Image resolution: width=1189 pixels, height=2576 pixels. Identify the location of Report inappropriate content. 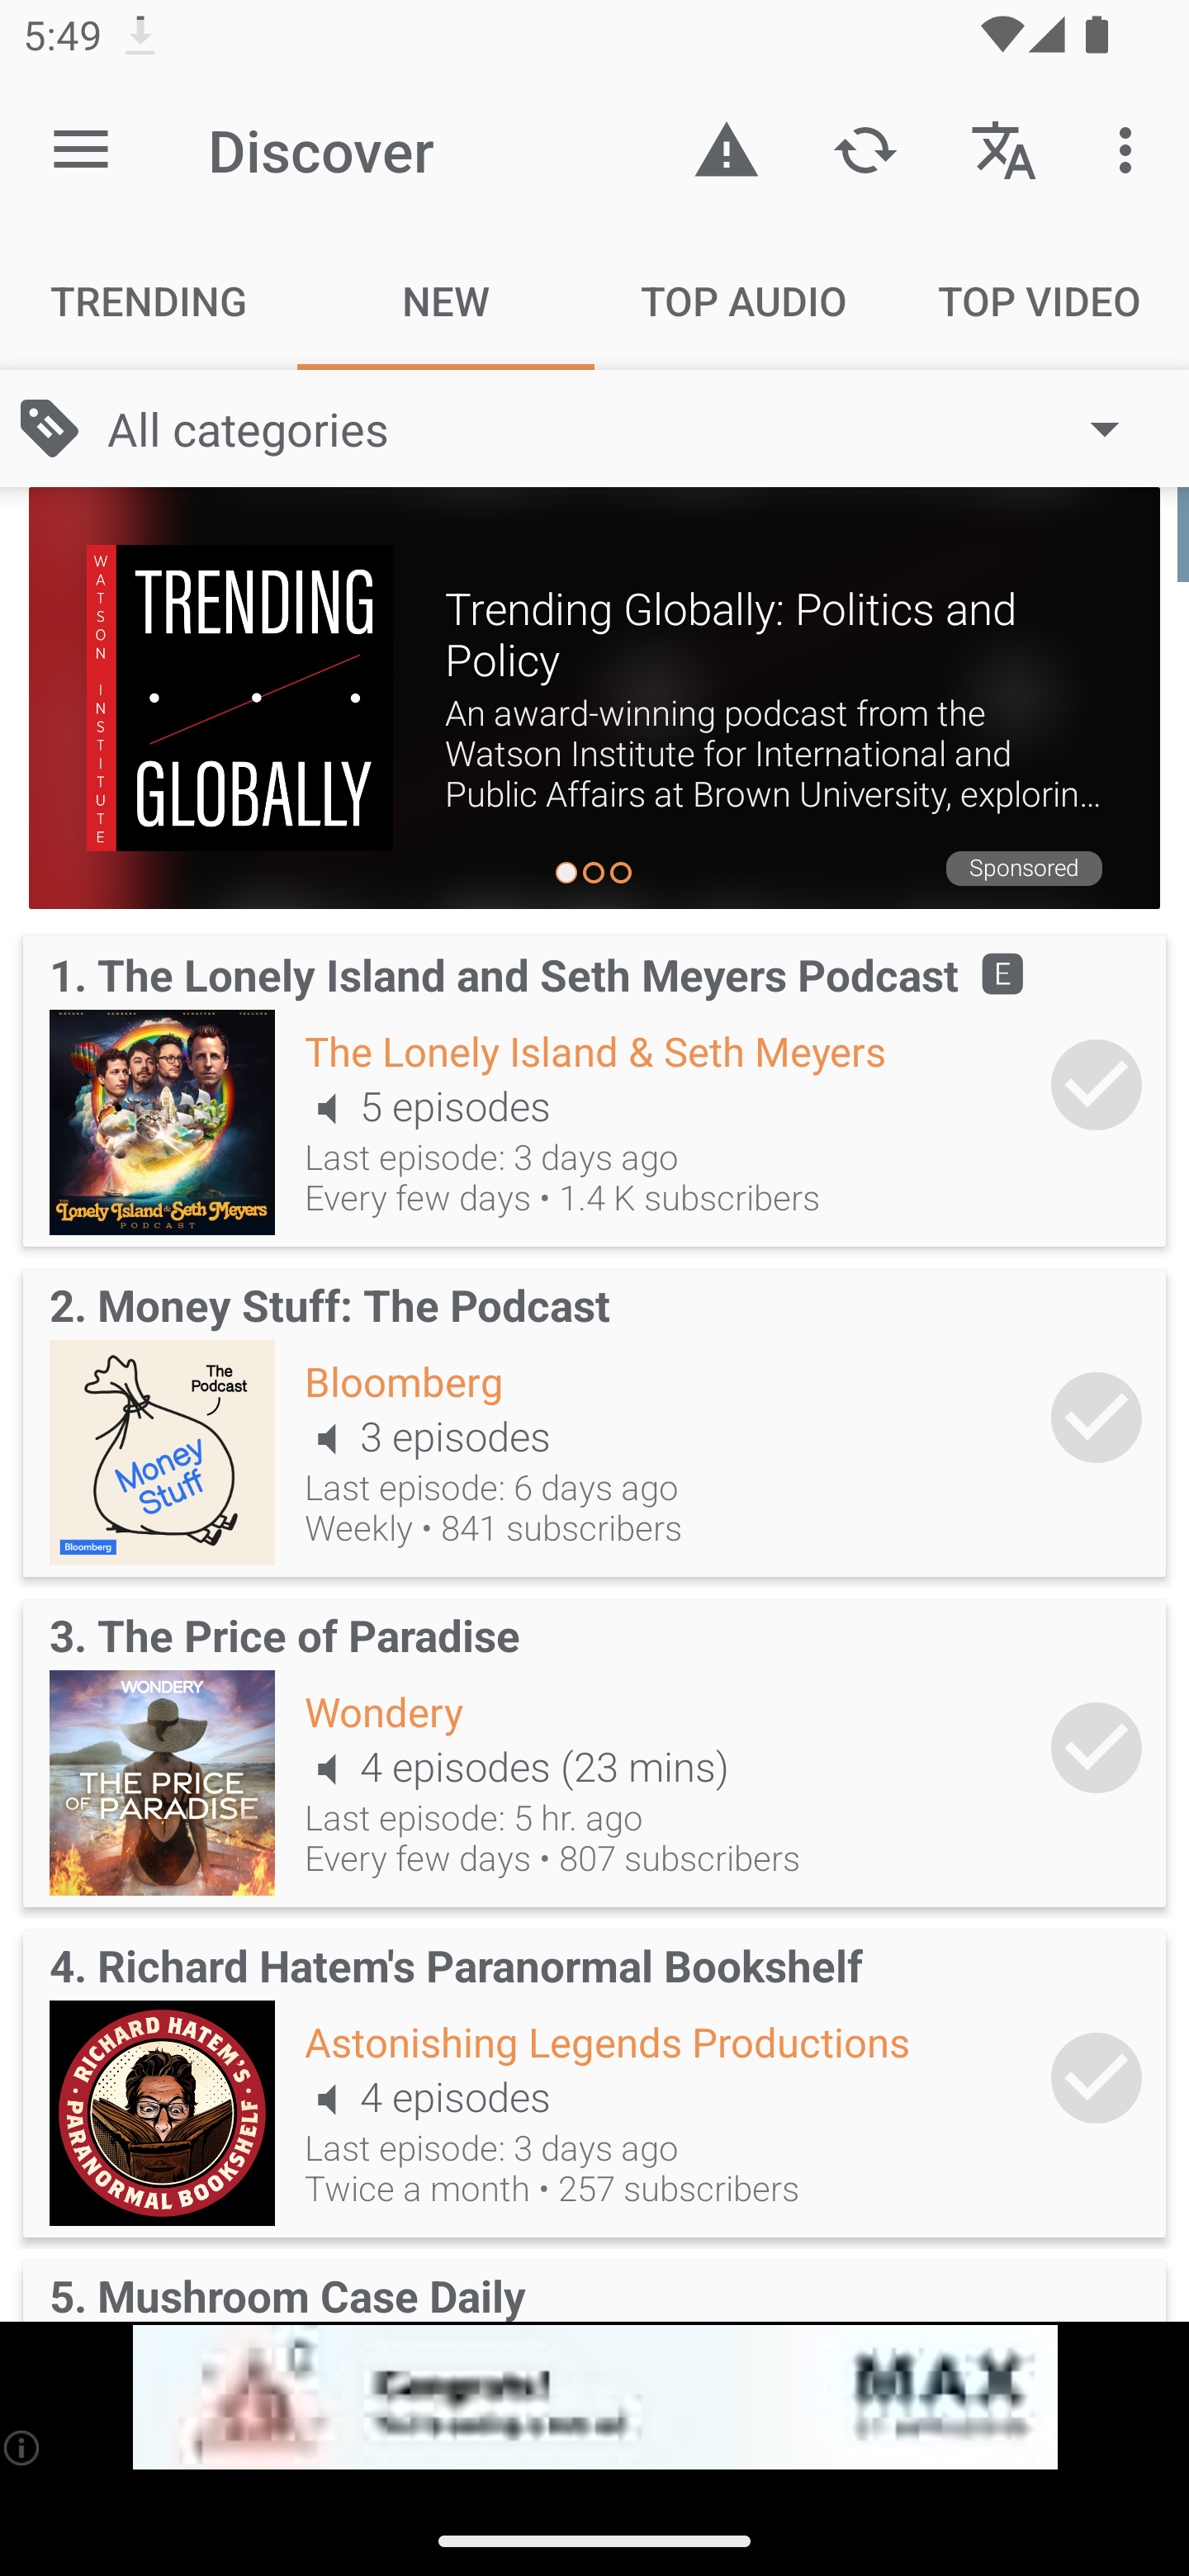
(727, 149).